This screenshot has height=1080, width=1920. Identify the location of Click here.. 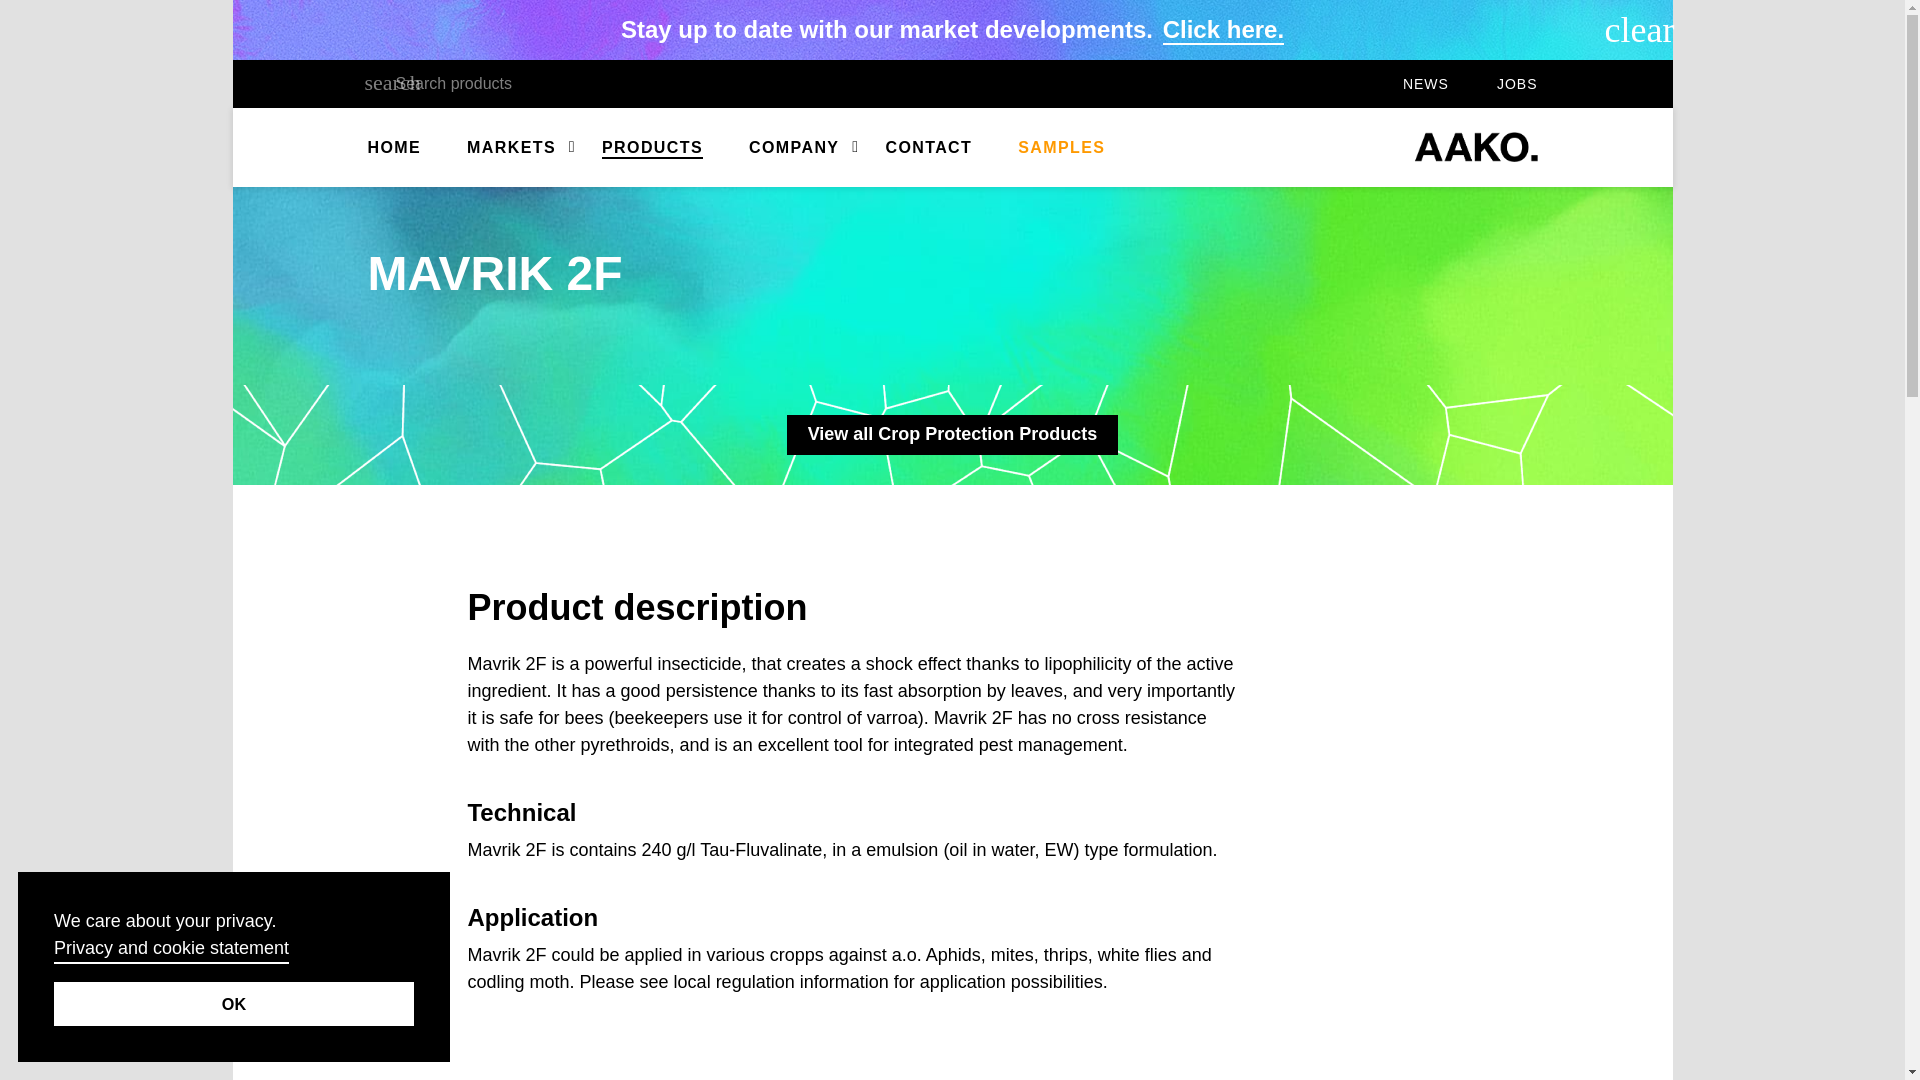
(1224, 30).